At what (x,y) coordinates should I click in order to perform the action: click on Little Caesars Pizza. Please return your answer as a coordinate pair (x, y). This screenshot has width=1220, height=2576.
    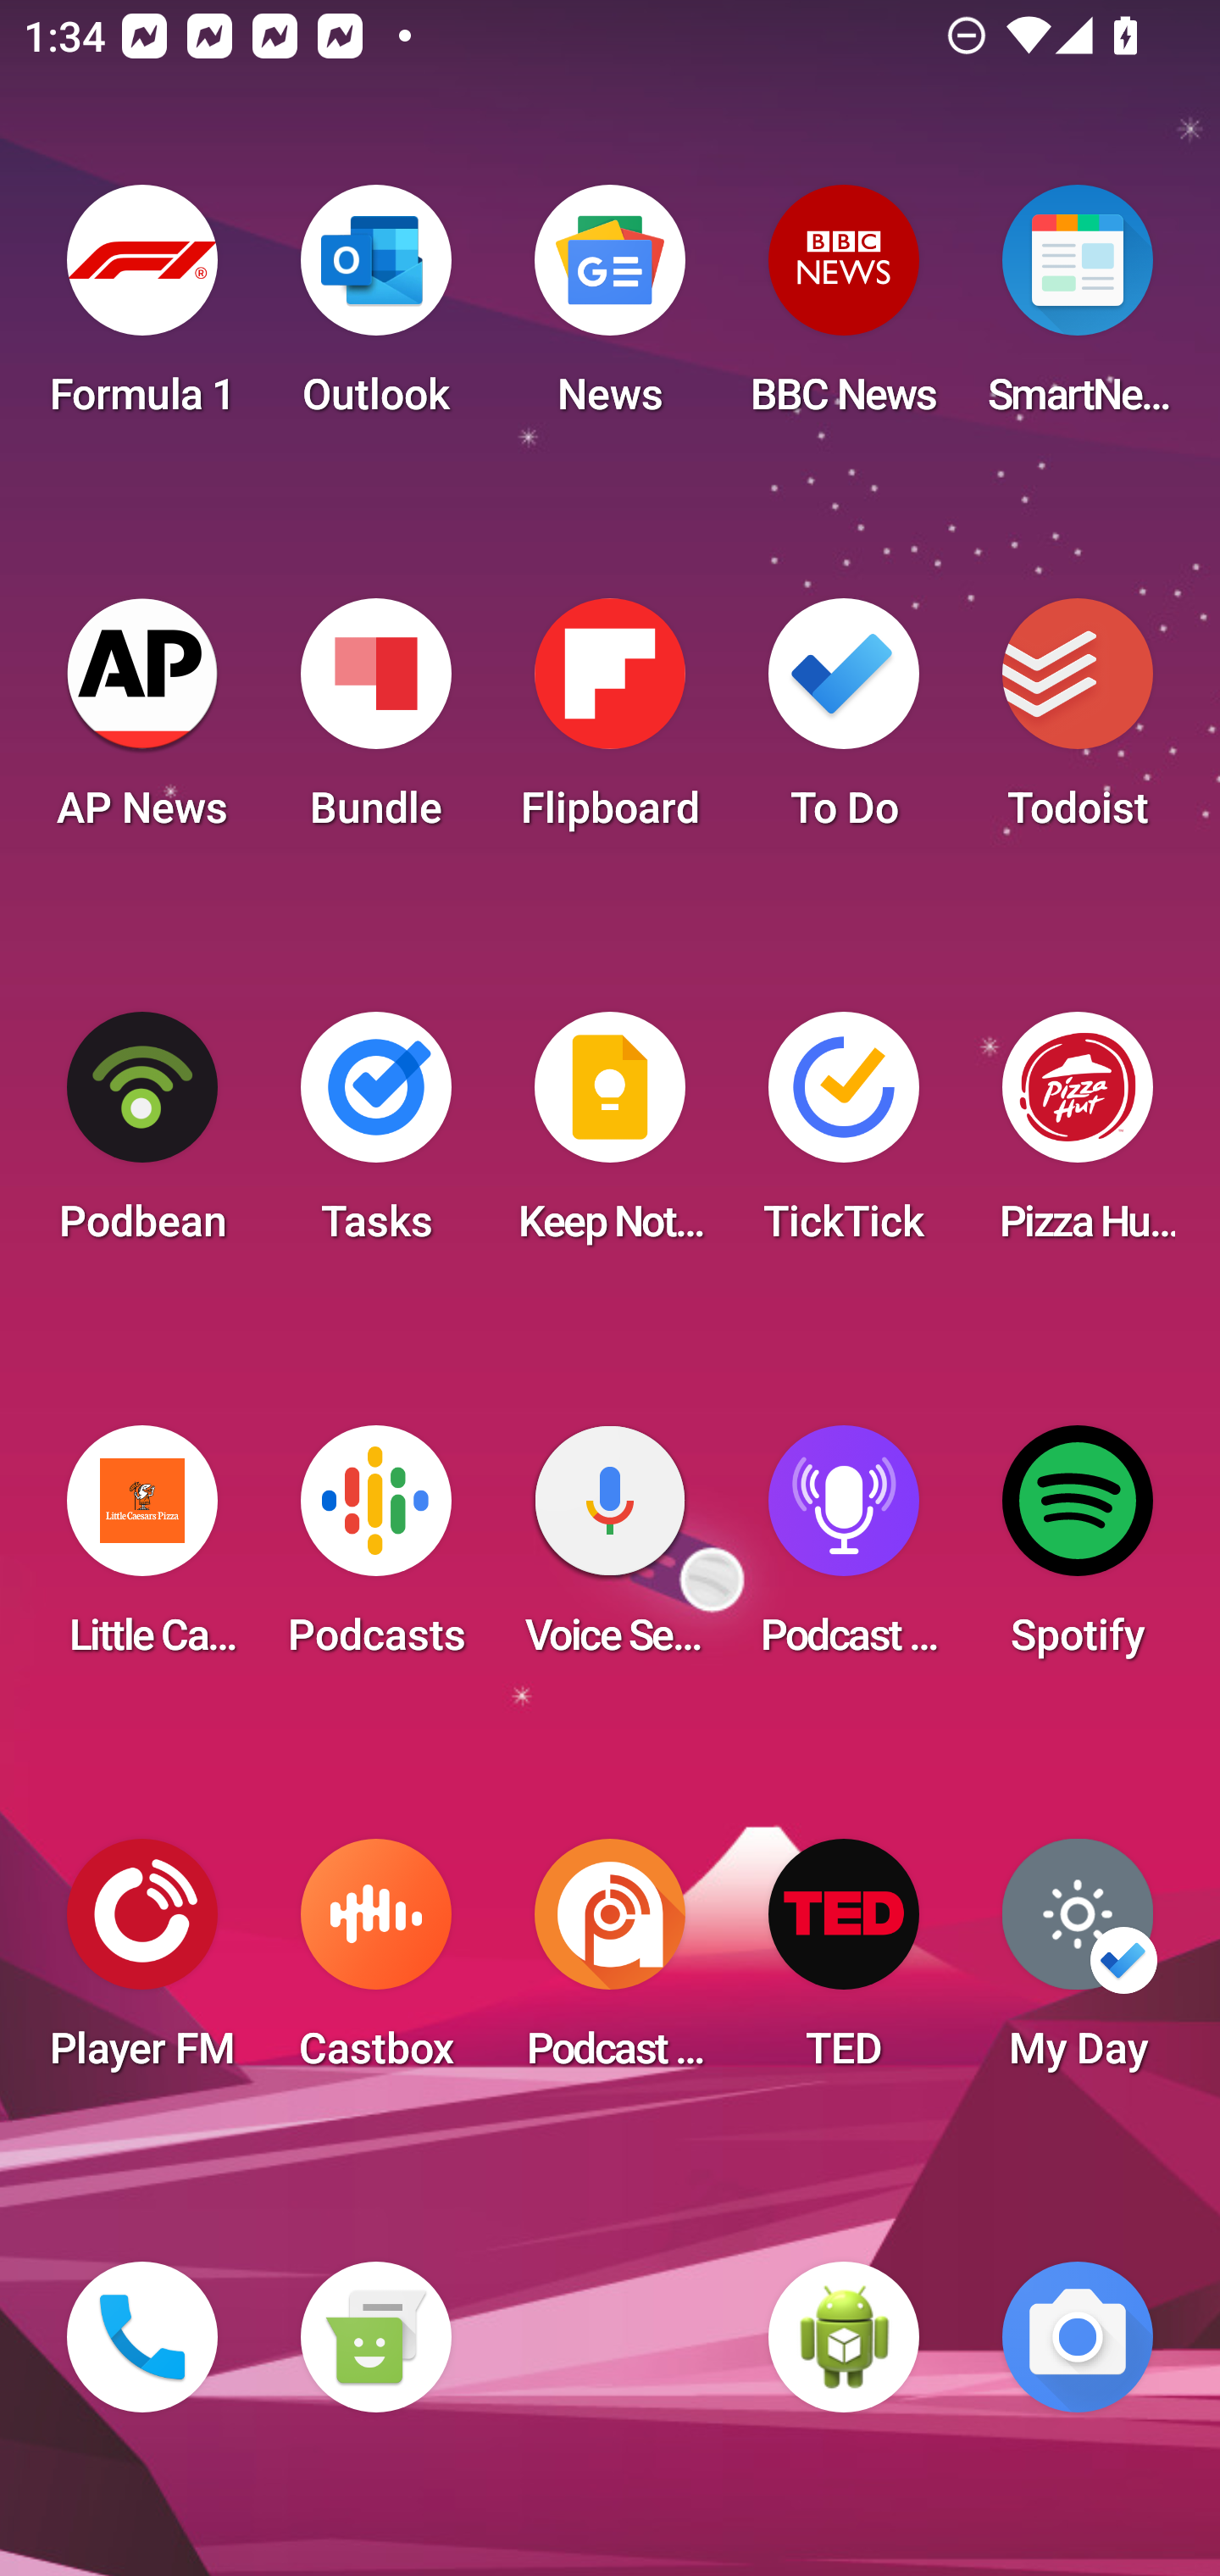
    Looking at the image, I should click on (142, 1551).